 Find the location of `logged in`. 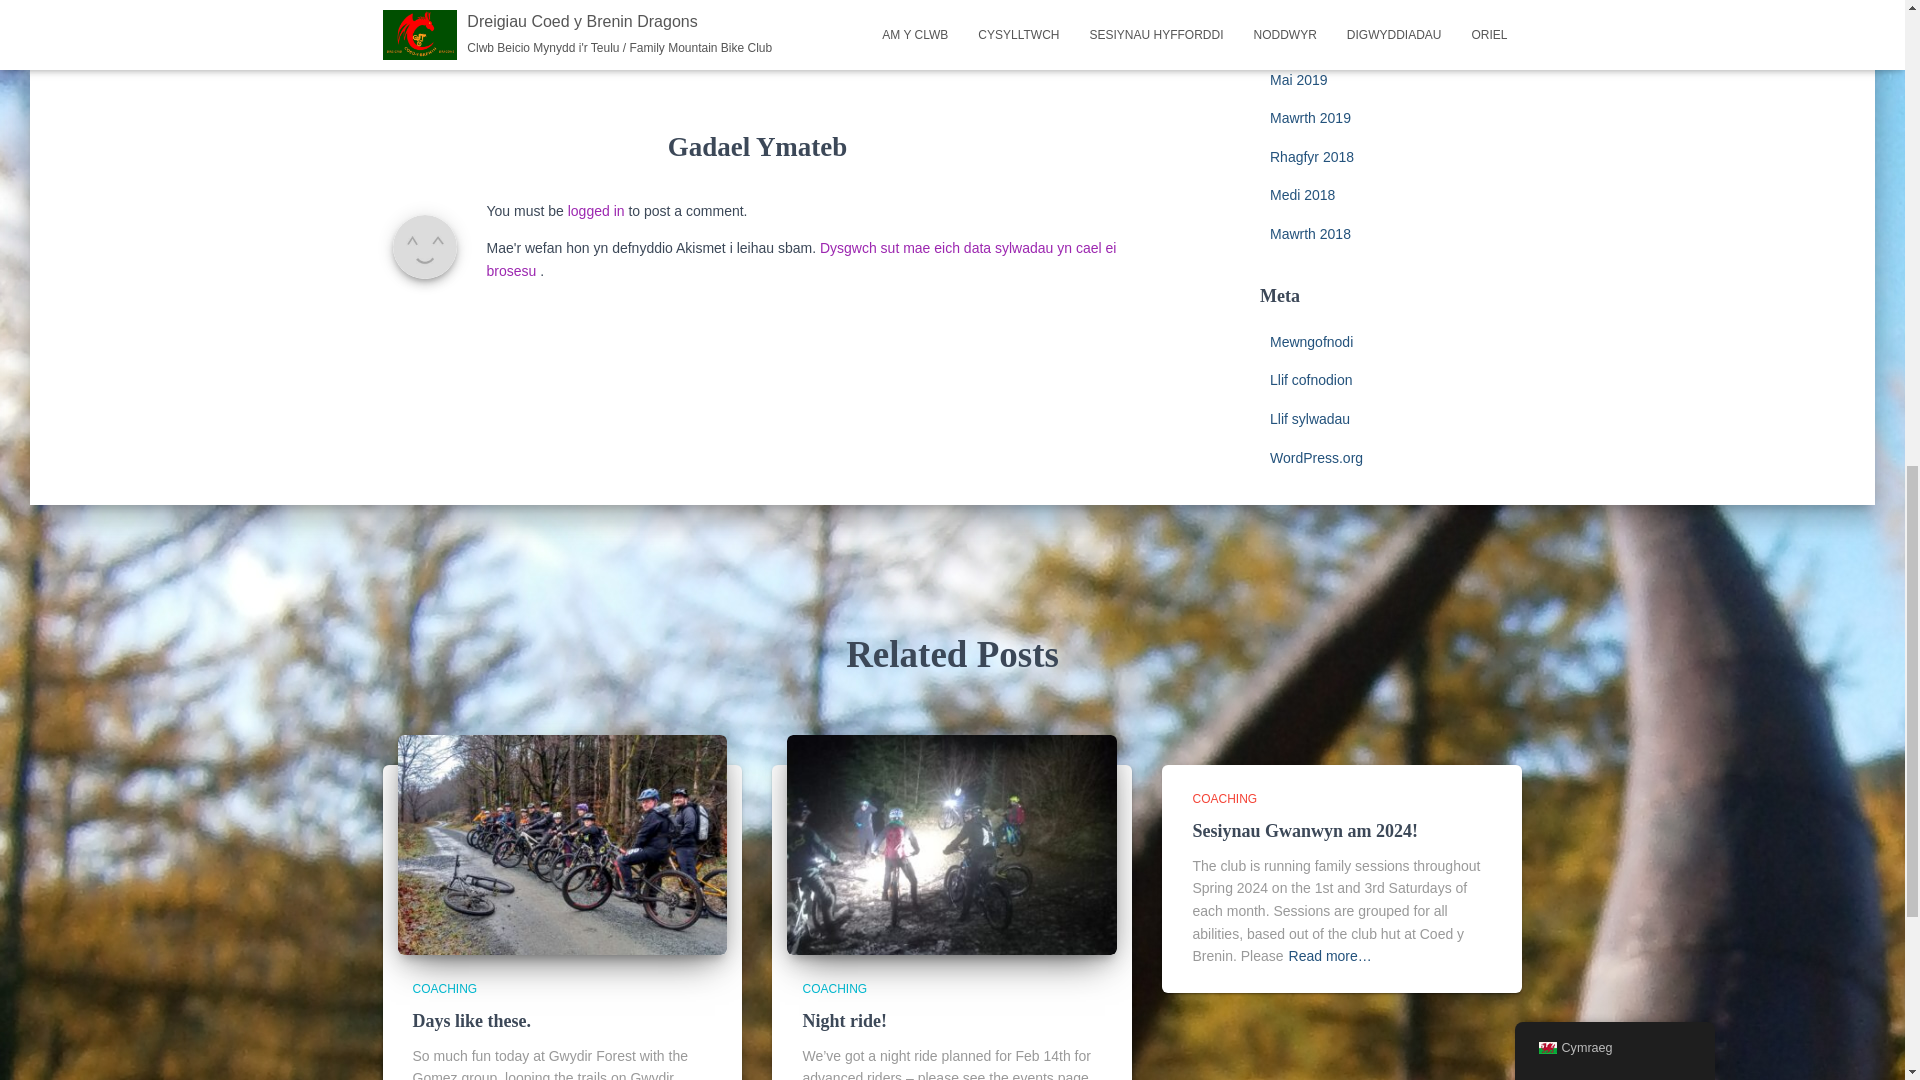

logged in is located at coordinates (596, 211).